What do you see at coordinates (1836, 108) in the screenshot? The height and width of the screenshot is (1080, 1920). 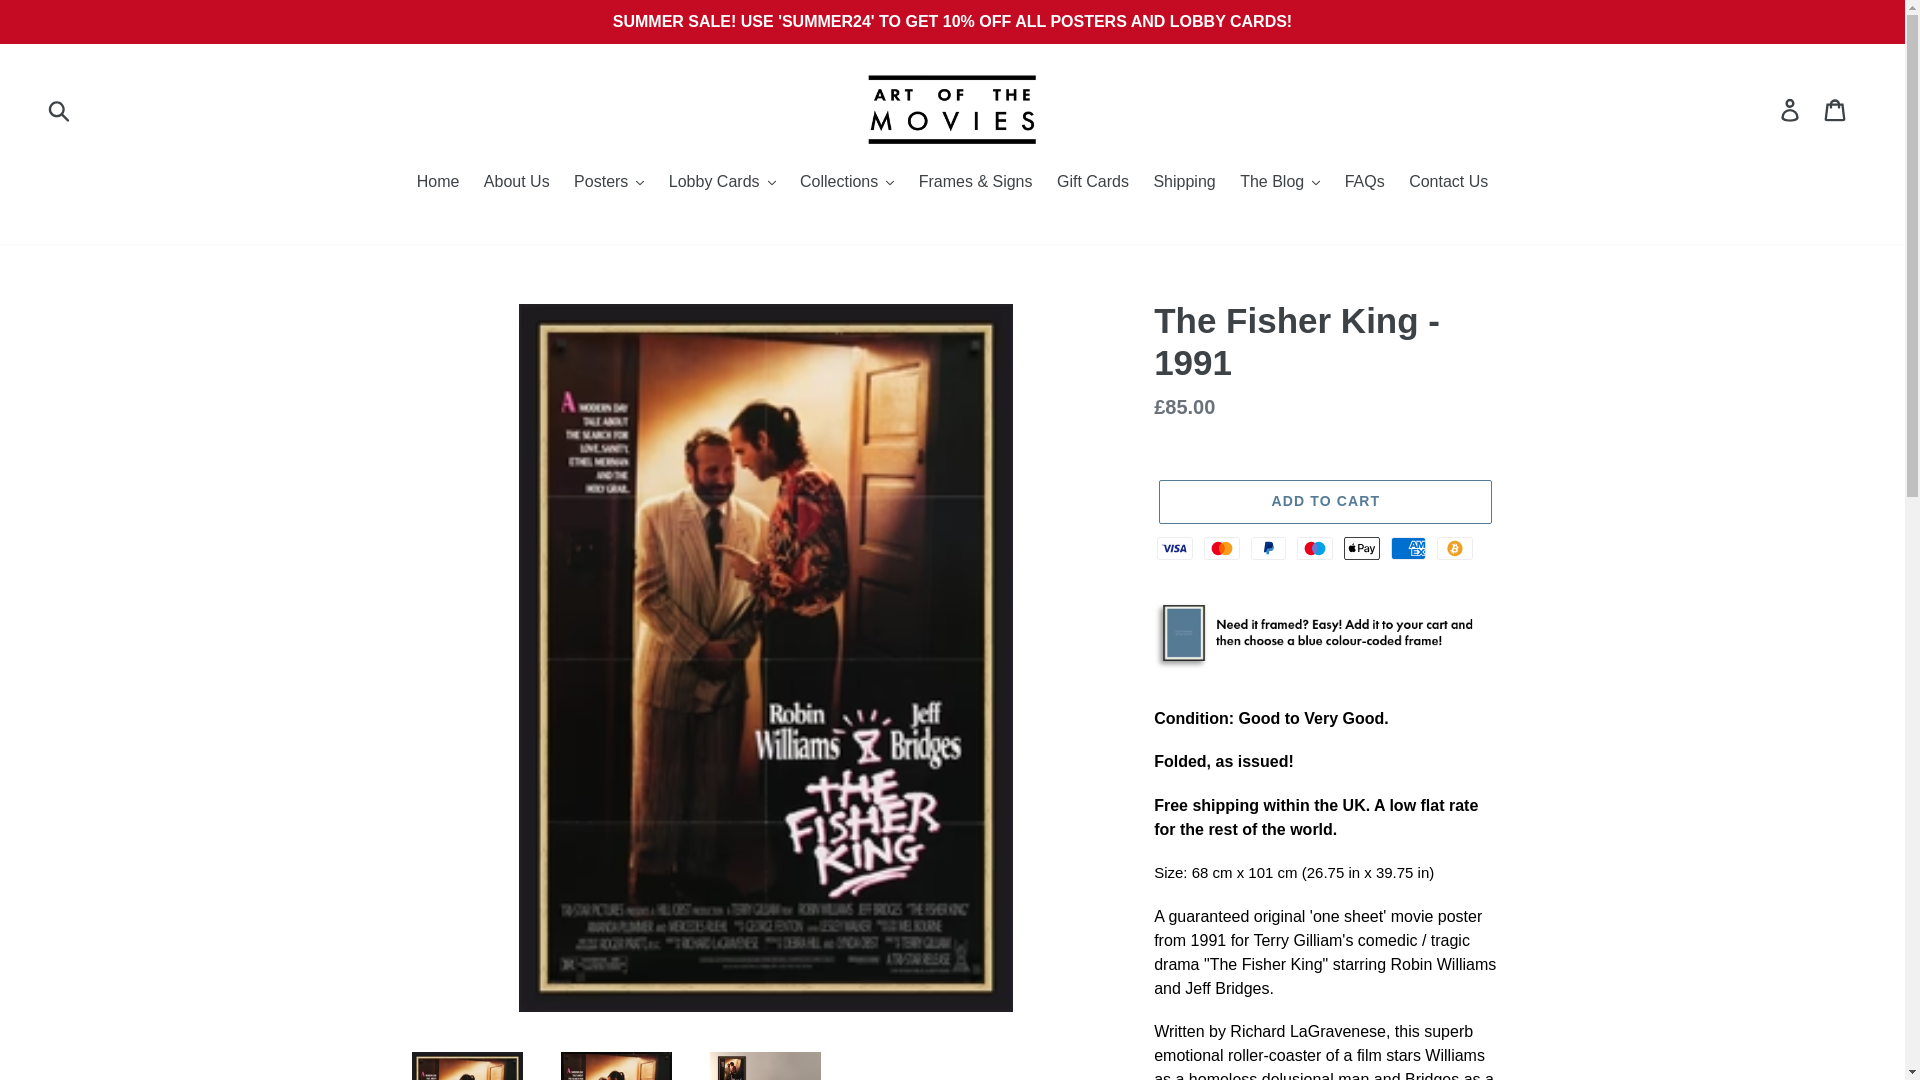 I see `Cart` at bounding box center [1836, 108].